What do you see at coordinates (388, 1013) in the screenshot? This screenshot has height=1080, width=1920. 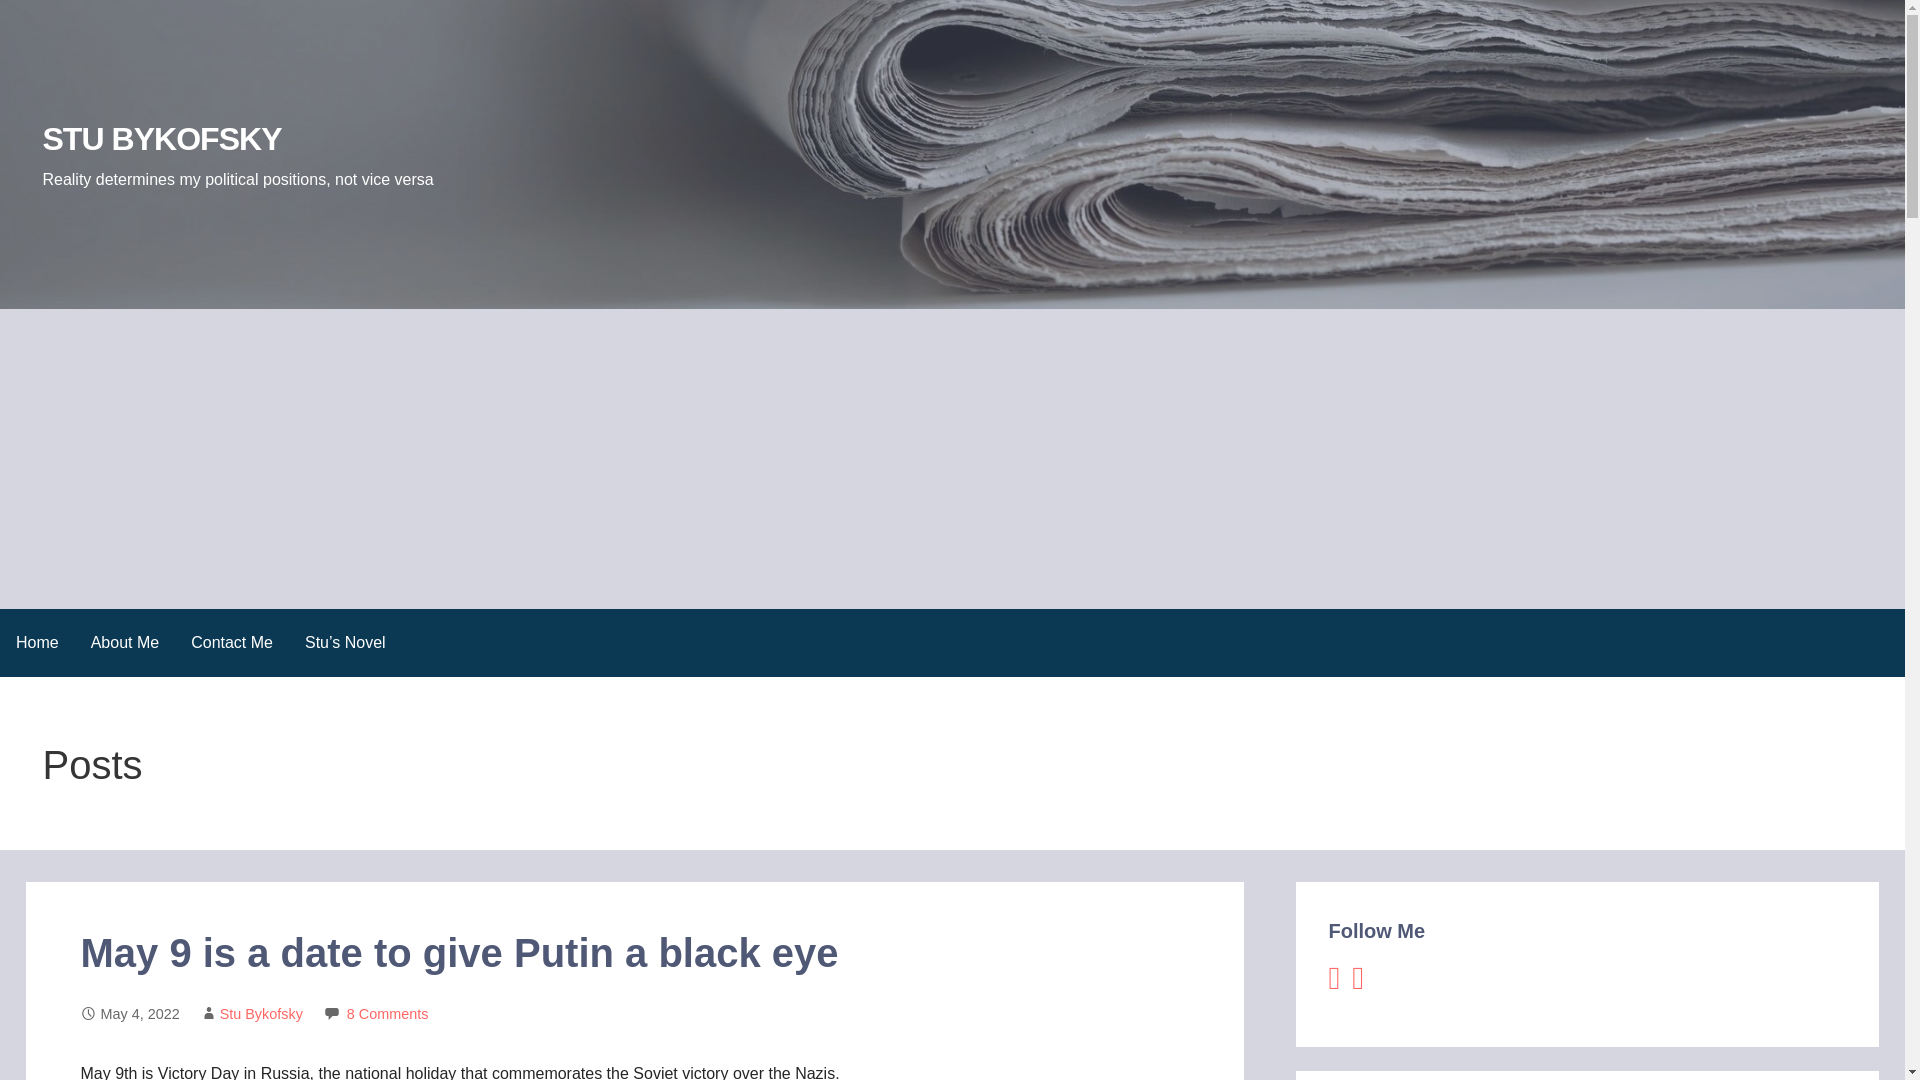 I see `8 Comments` at bounding box center [388, 1013].